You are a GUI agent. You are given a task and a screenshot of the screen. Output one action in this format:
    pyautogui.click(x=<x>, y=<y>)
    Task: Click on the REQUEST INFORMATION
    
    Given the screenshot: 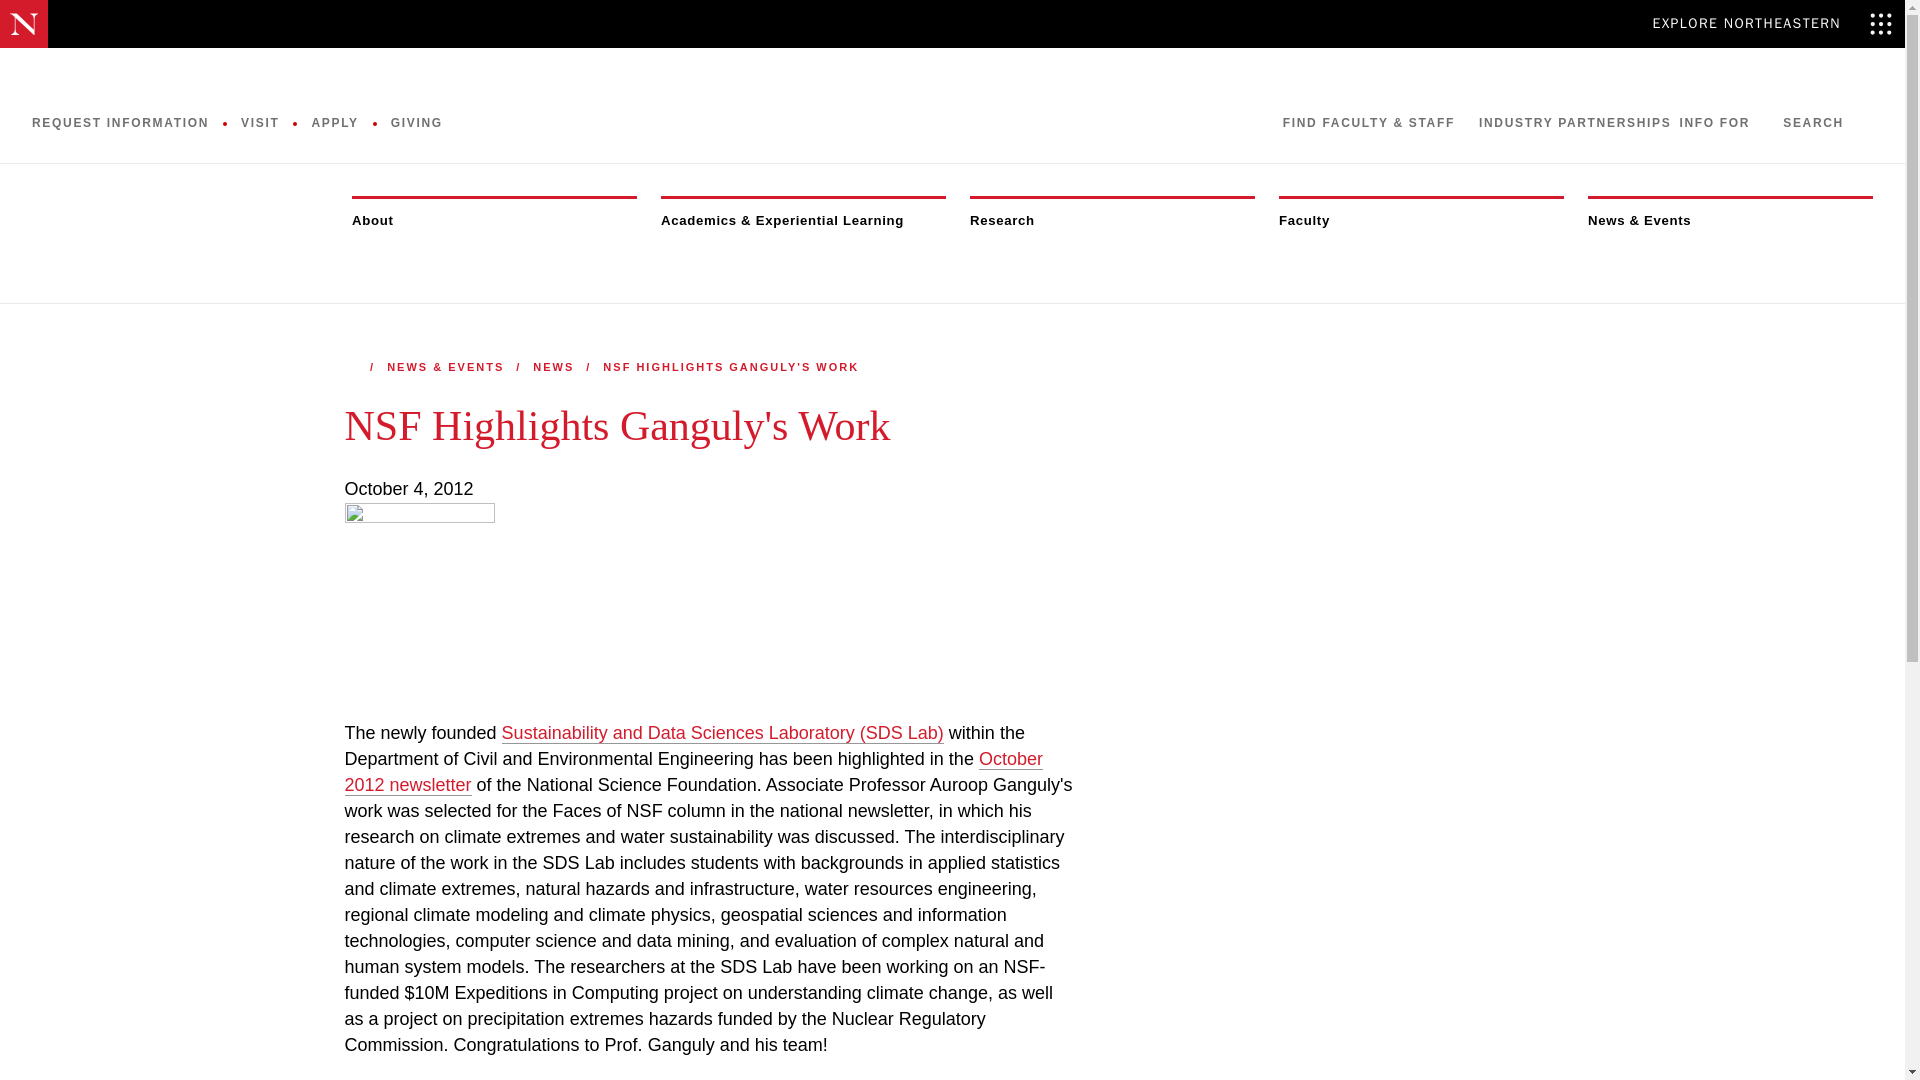 What is the action you would take?
    pyautogui.click(x=120, y=124)
    